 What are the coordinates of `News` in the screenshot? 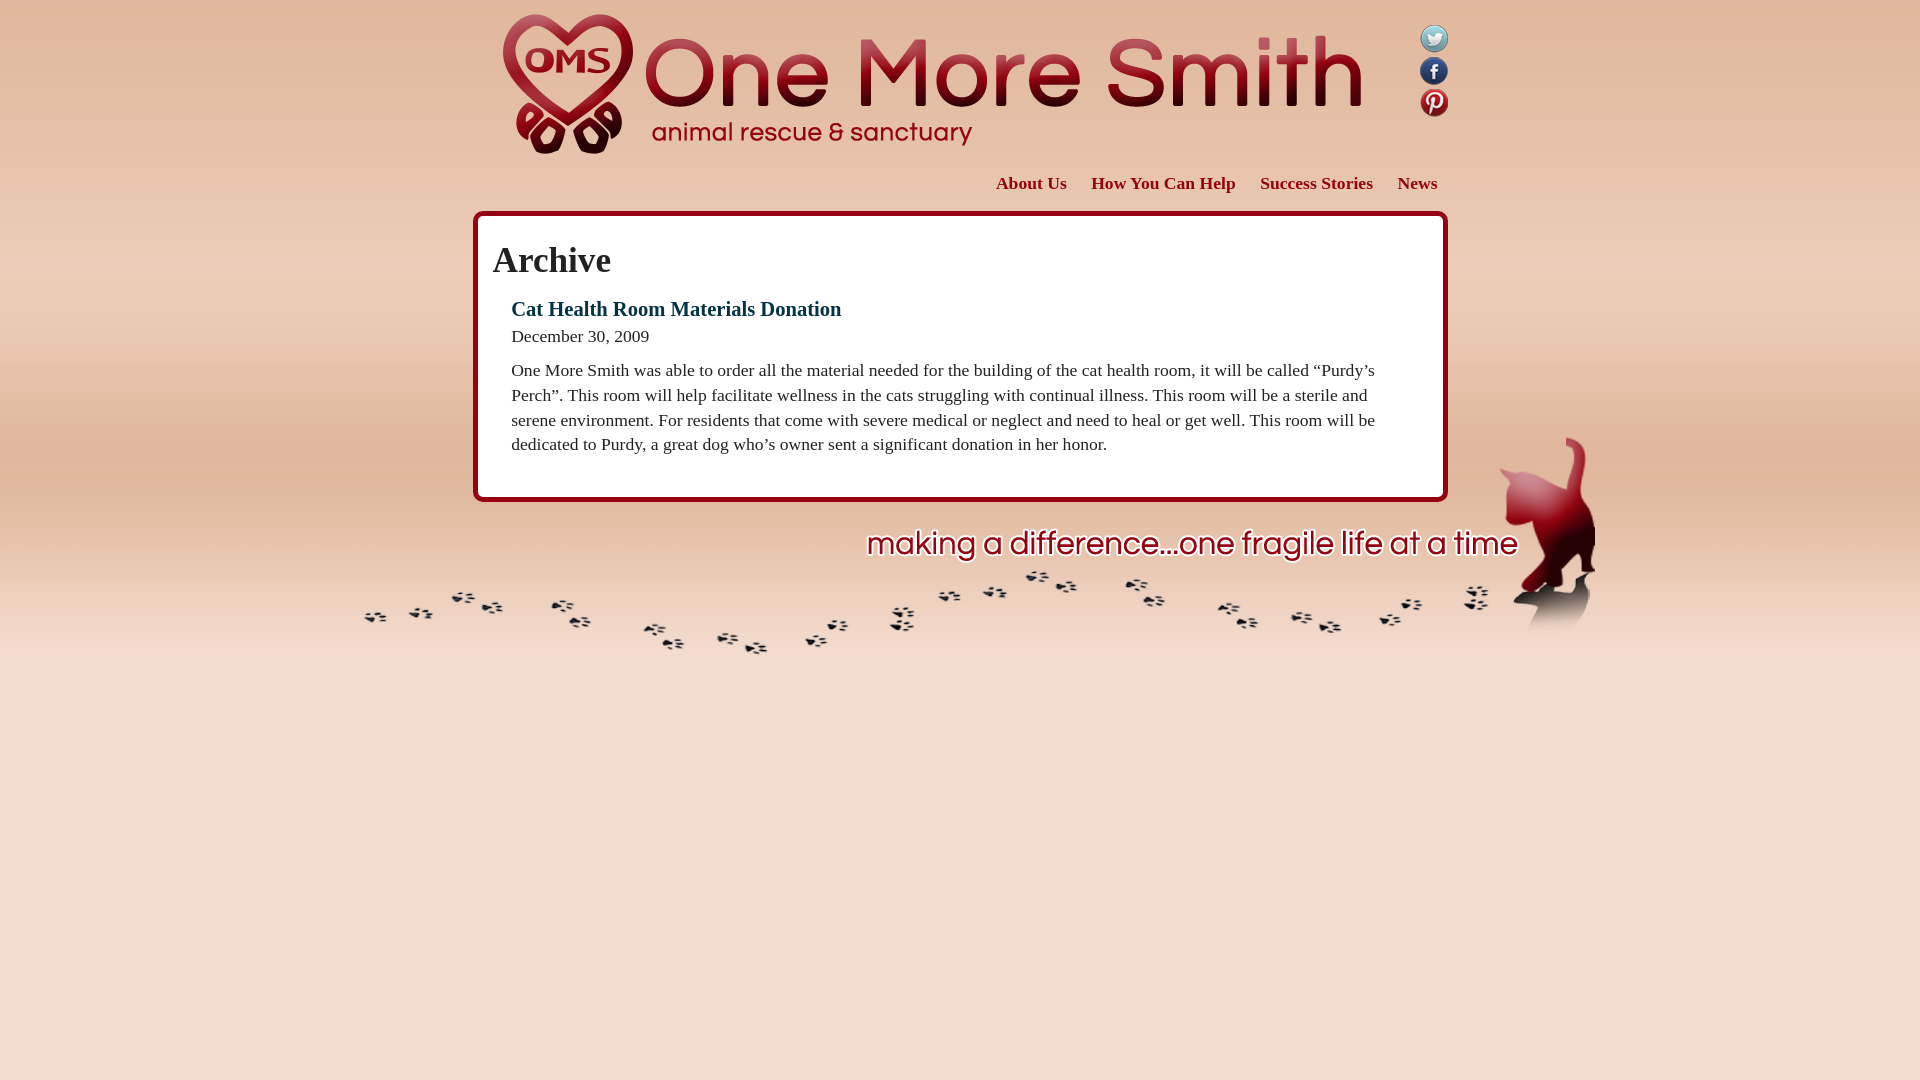 It's located at (1416, 182).